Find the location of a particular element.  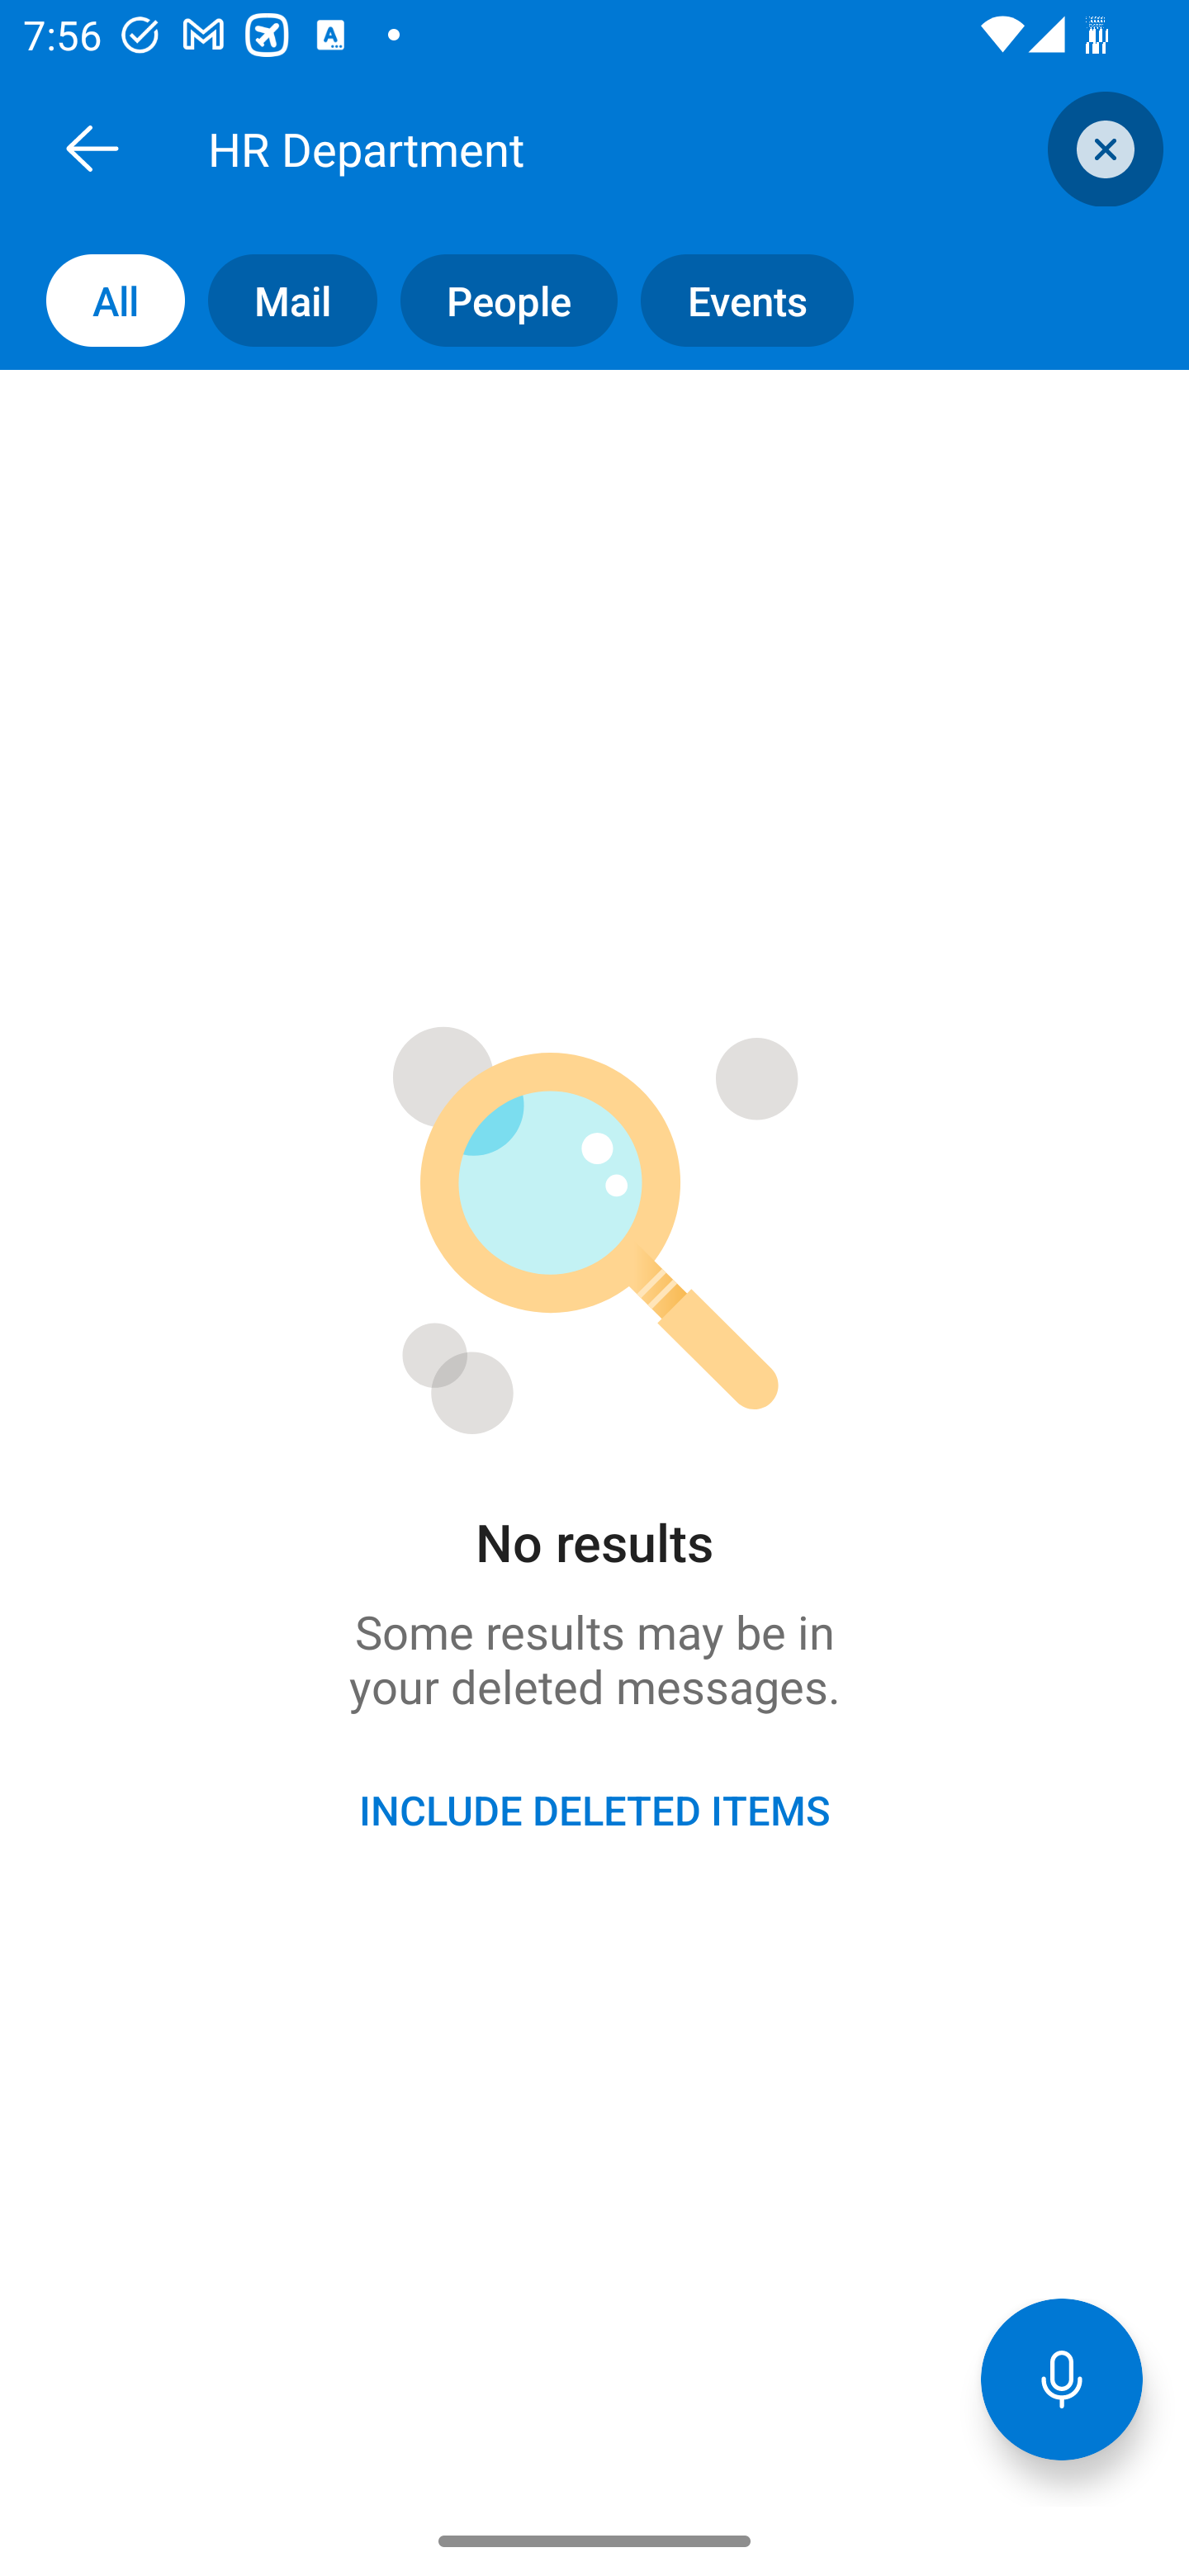

Back is located at coordinates (92, 148).